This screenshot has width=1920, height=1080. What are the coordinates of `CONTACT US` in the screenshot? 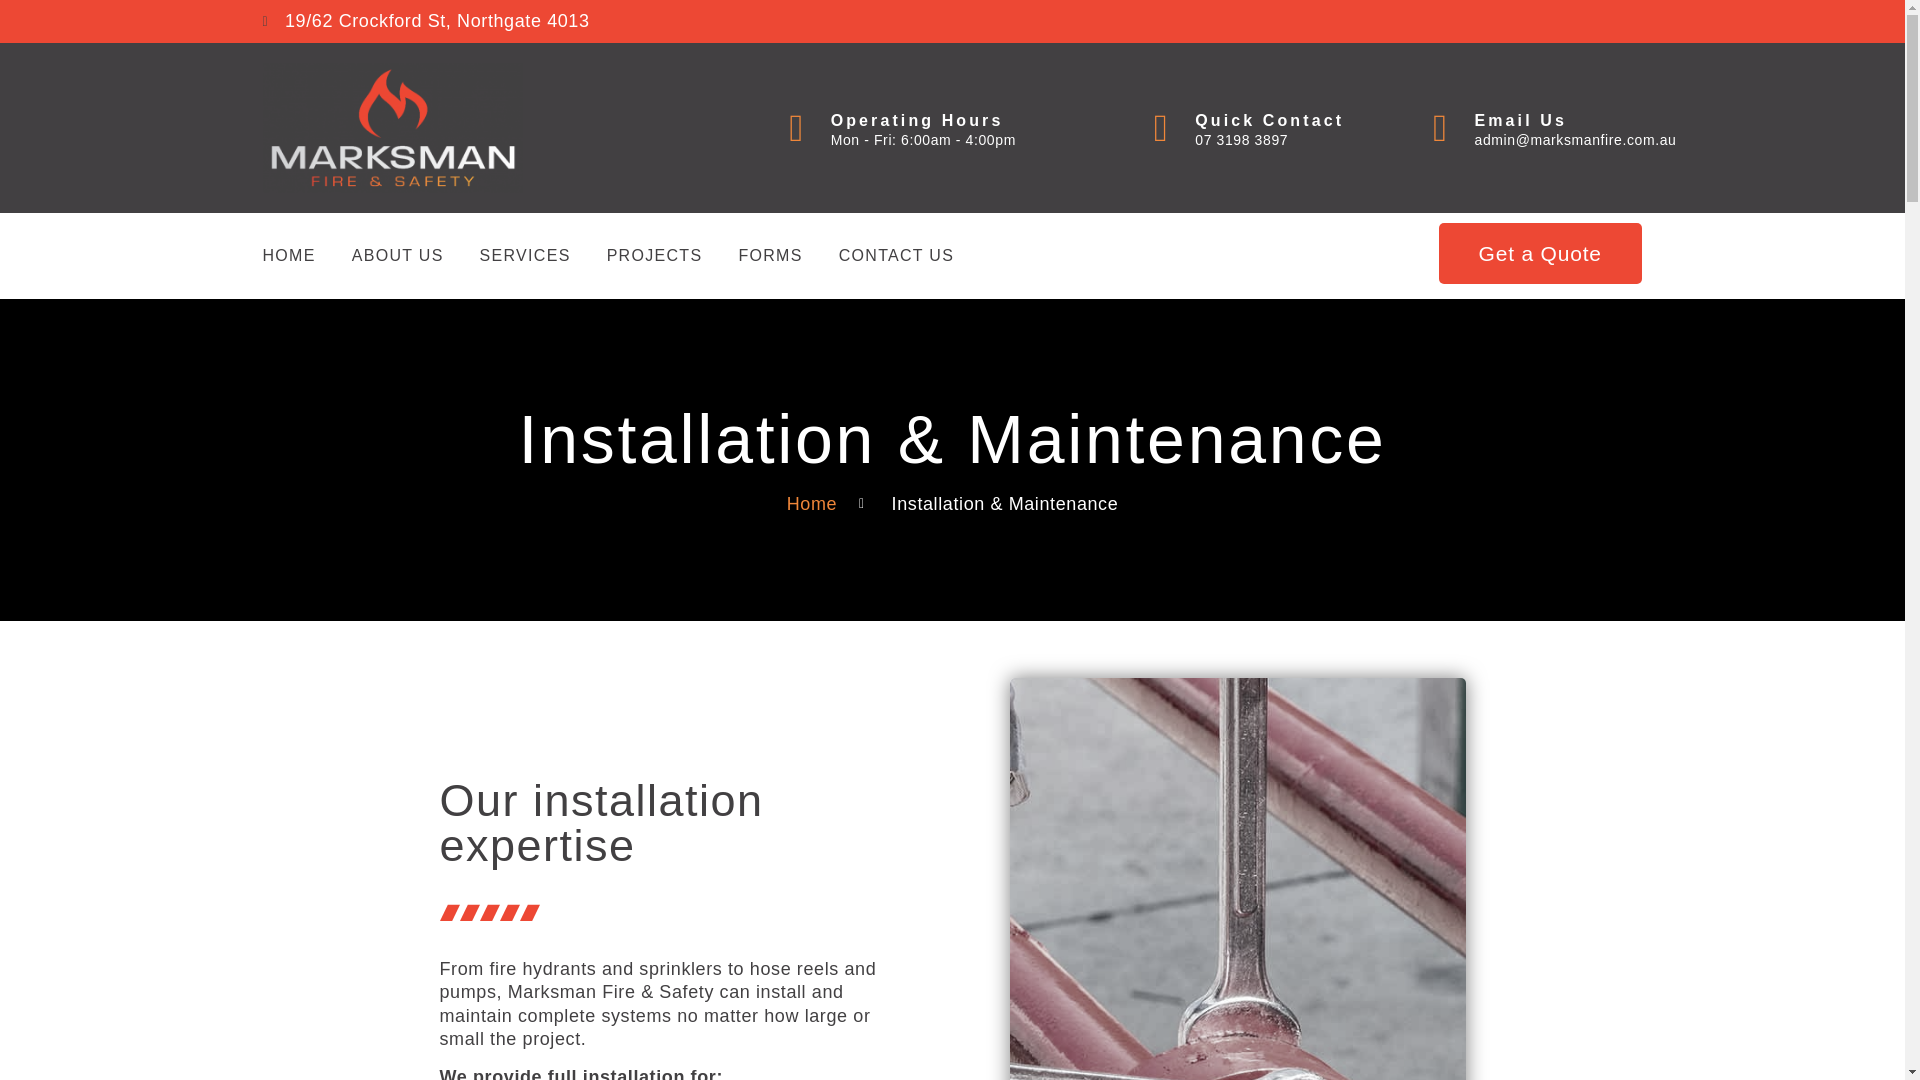 It's located at (896, 256).